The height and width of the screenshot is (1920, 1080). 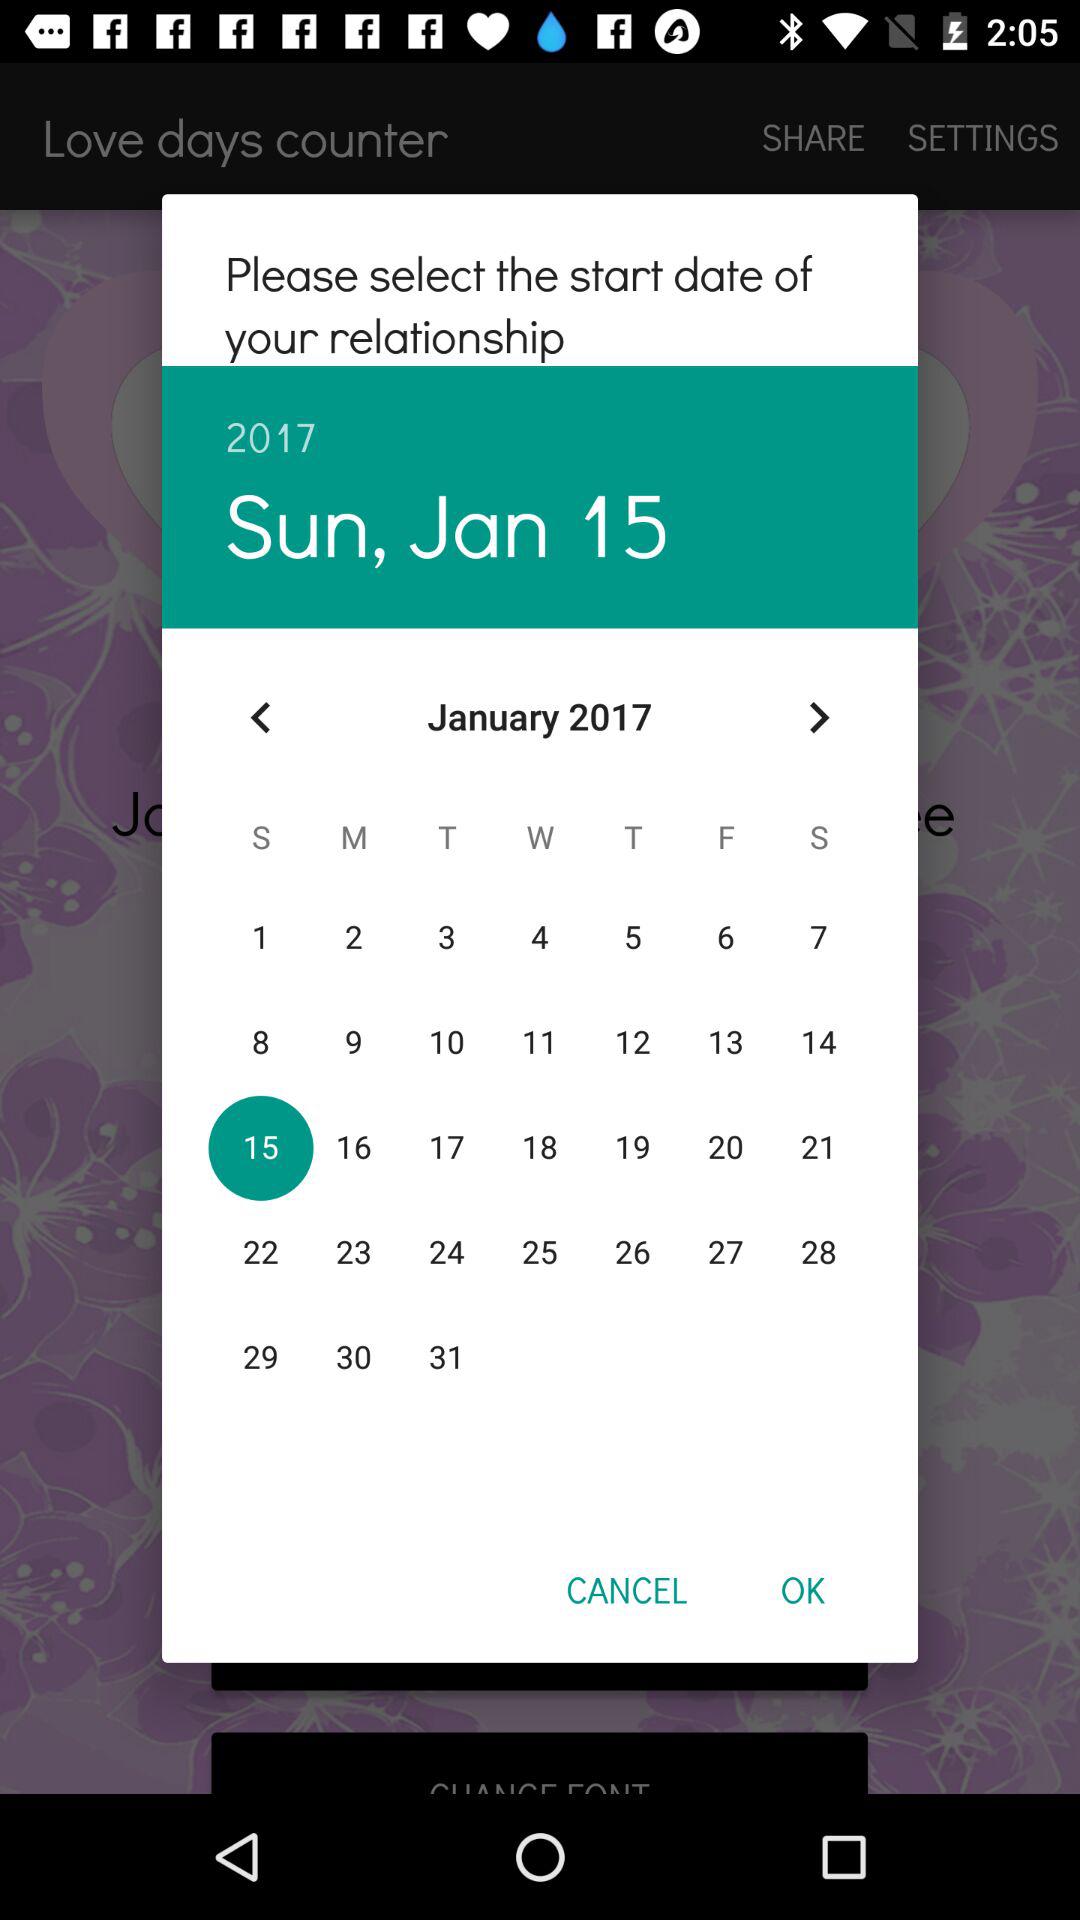 What do you see at coordinates (626, 1589) in the screenshot?
I see `launch the cancel at the bottom` at bounding box center [626, 1589].